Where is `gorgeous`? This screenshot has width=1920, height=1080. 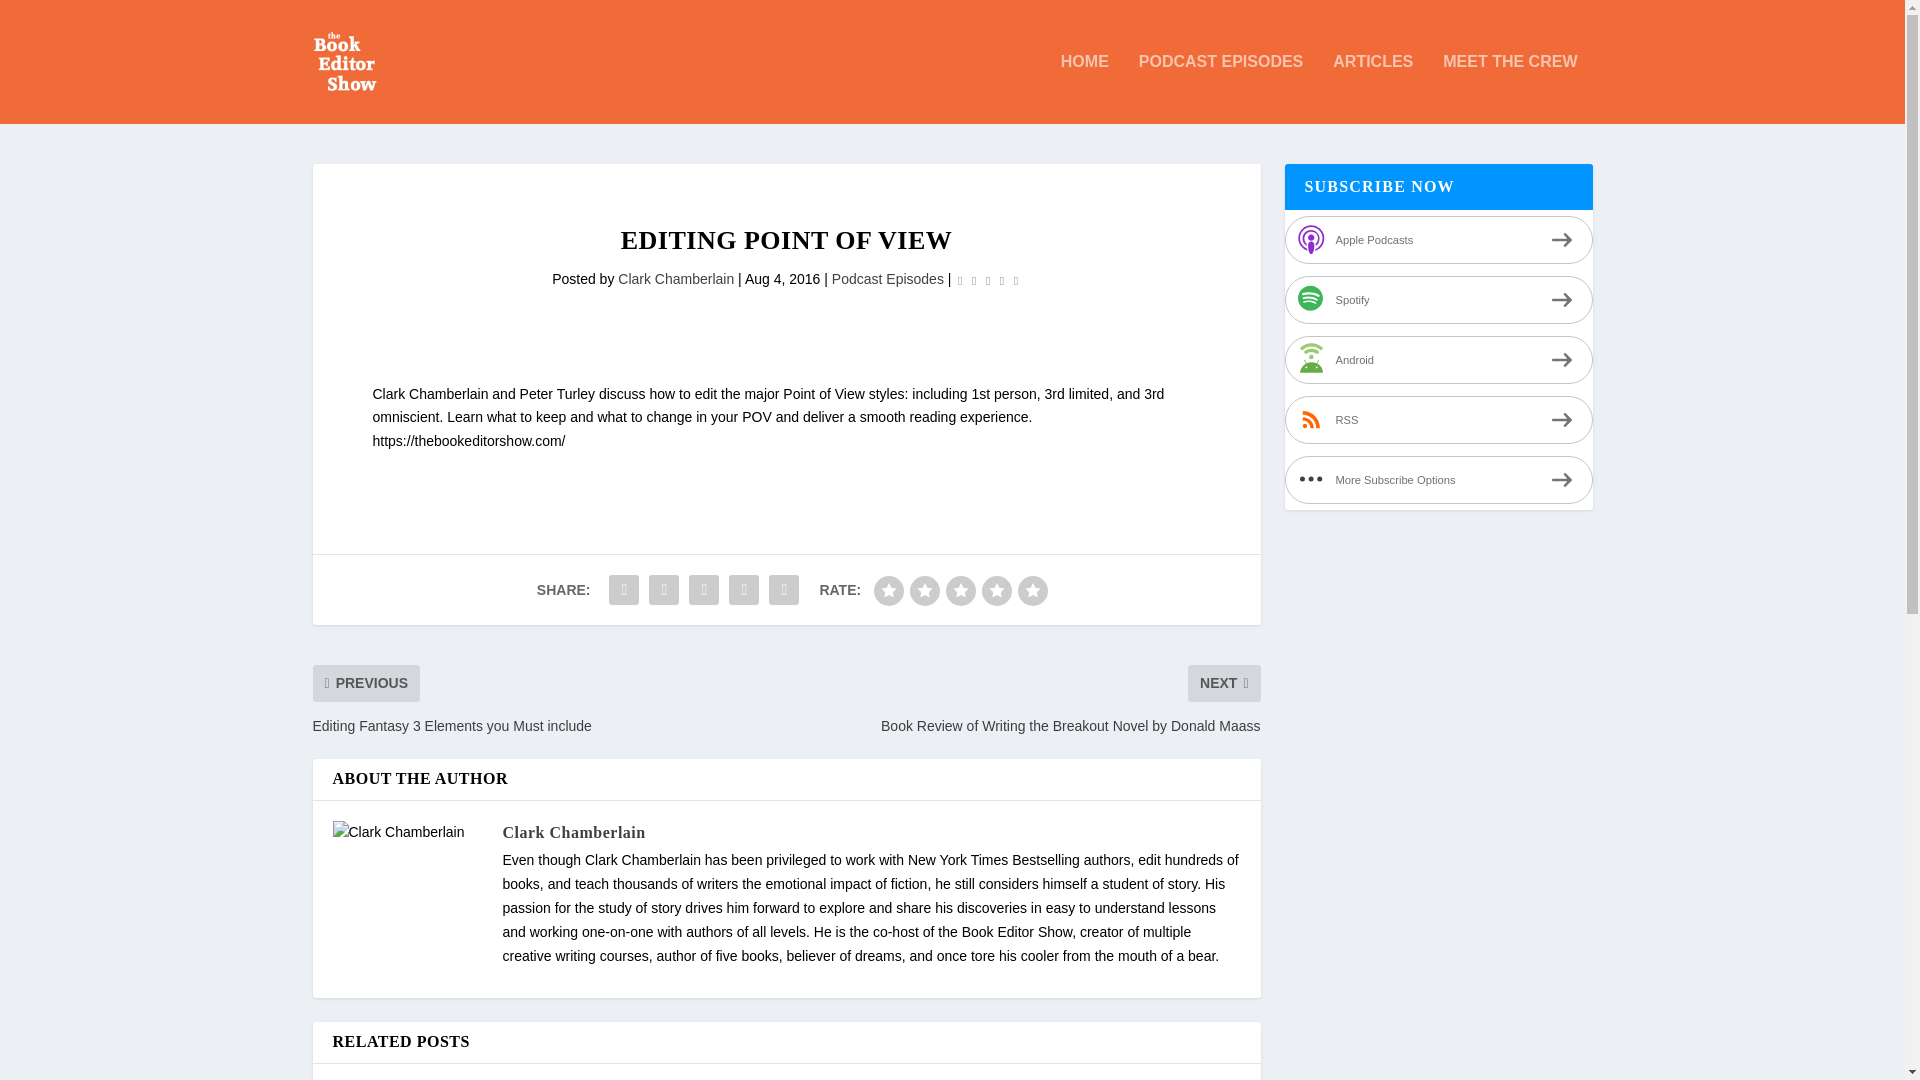
gorgeous is located at coordinates (1032, 590).